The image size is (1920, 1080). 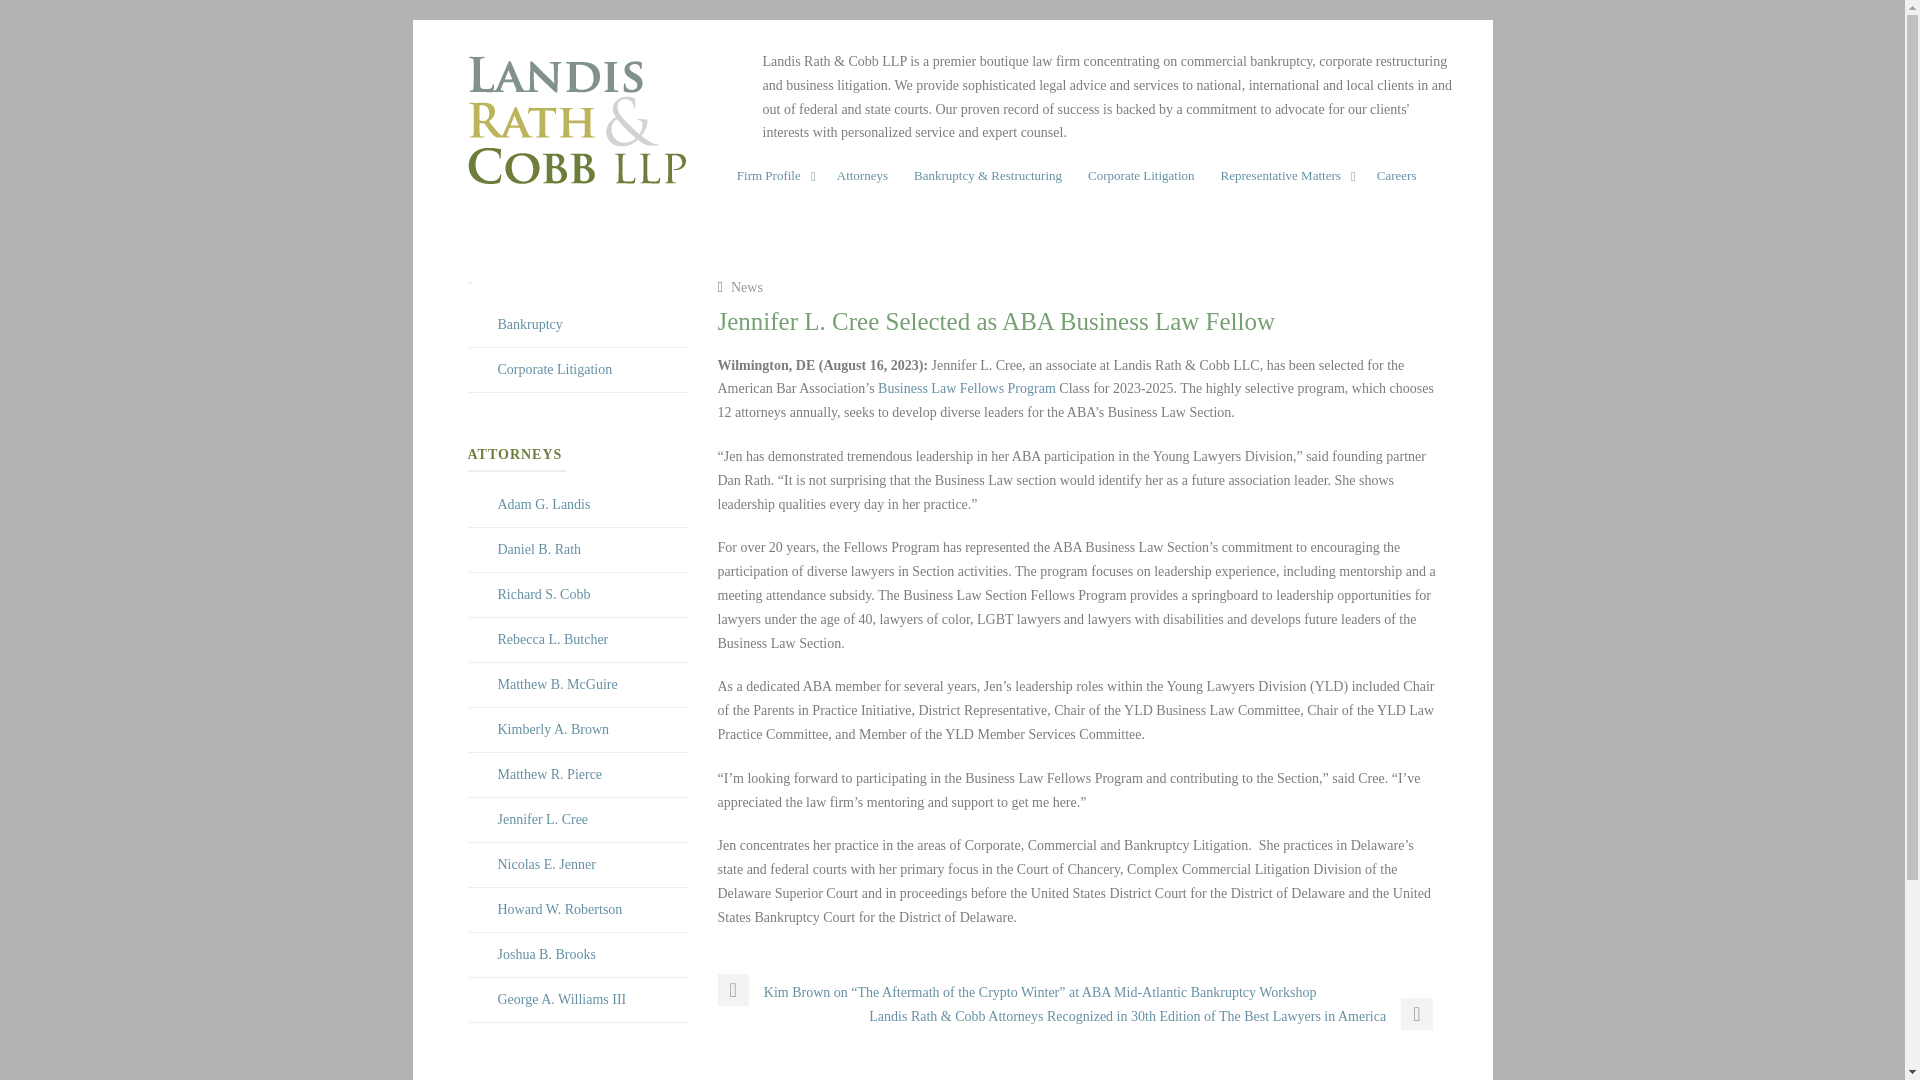 What do you see at coordinates (554, 368) in the screenshot?
I see `Corporate Litigation` at bounding box center [554, 368].